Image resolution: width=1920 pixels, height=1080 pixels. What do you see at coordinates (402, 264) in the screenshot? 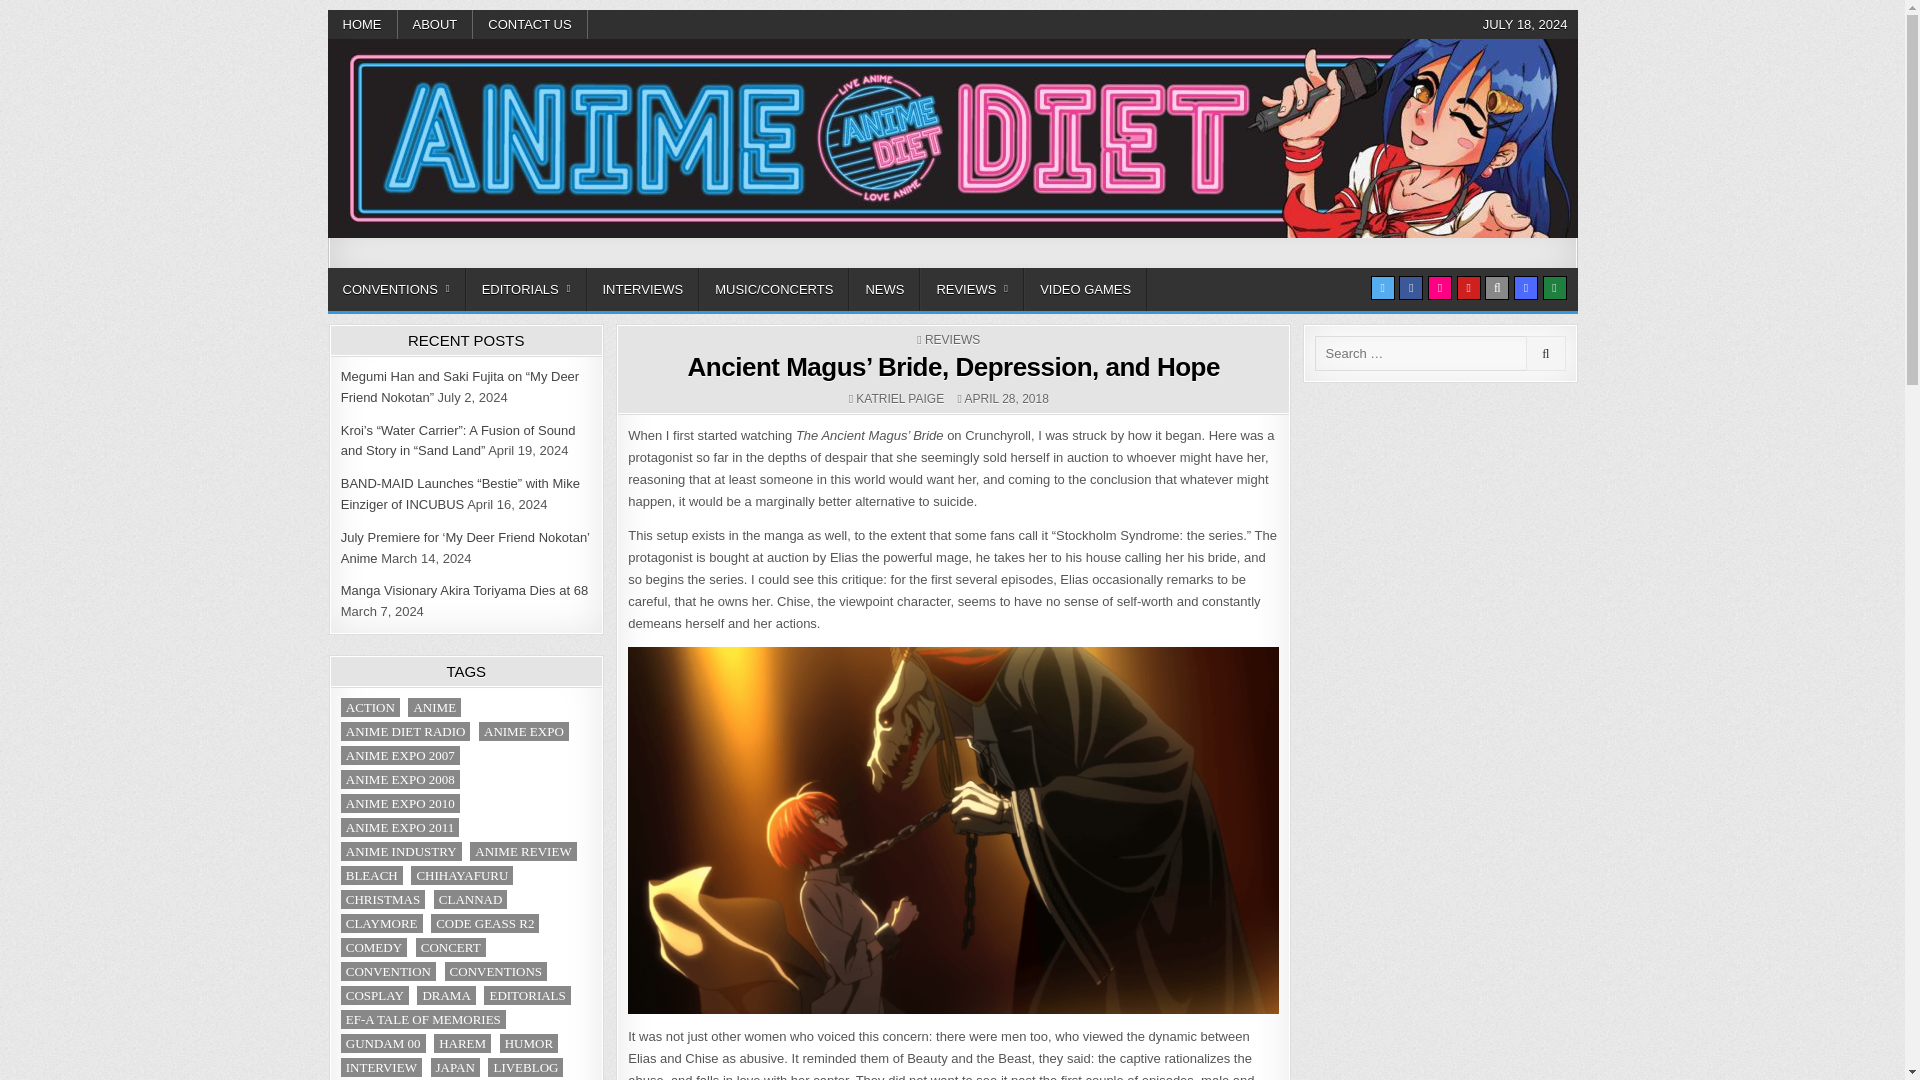
I see `Anime Diet` at bounding box center [402, 264].